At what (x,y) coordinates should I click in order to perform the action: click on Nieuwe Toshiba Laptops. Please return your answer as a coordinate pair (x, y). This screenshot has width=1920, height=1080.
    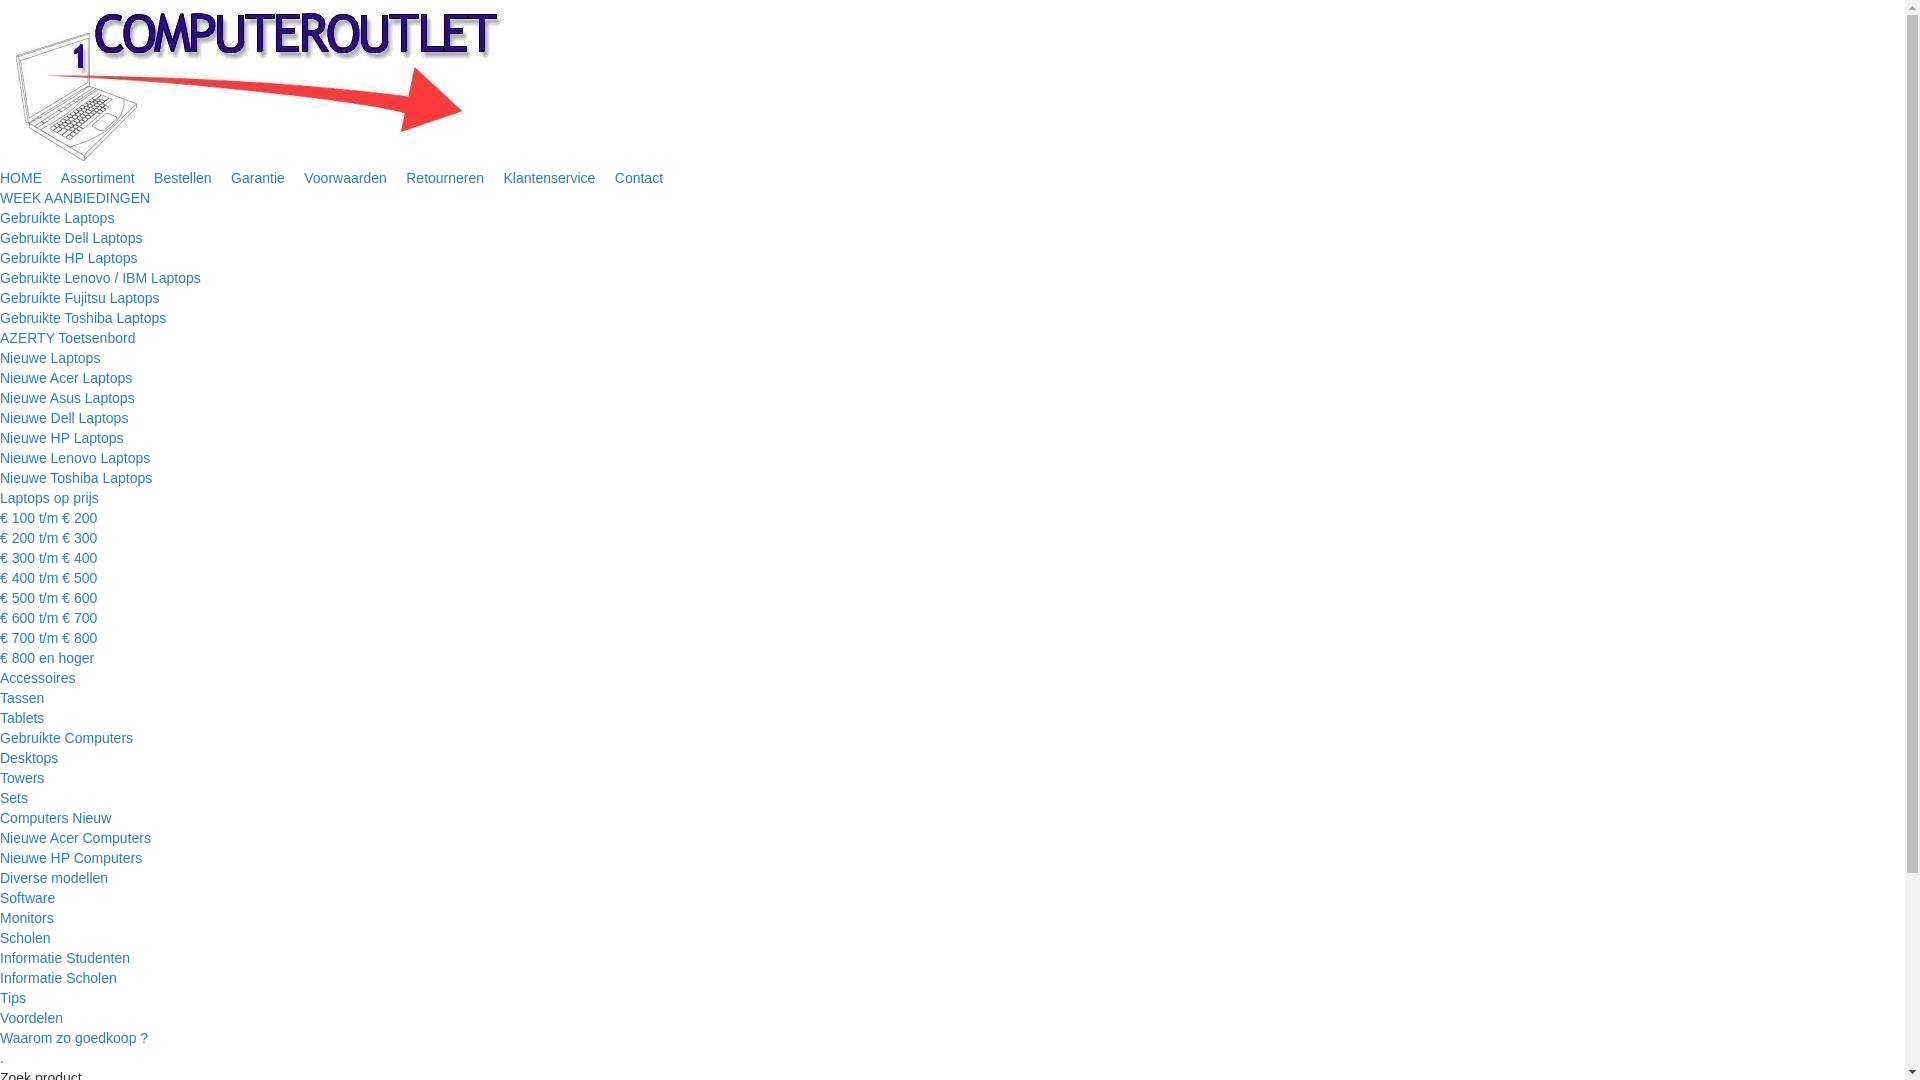
    Looking at the image, I should click on (76, 478).